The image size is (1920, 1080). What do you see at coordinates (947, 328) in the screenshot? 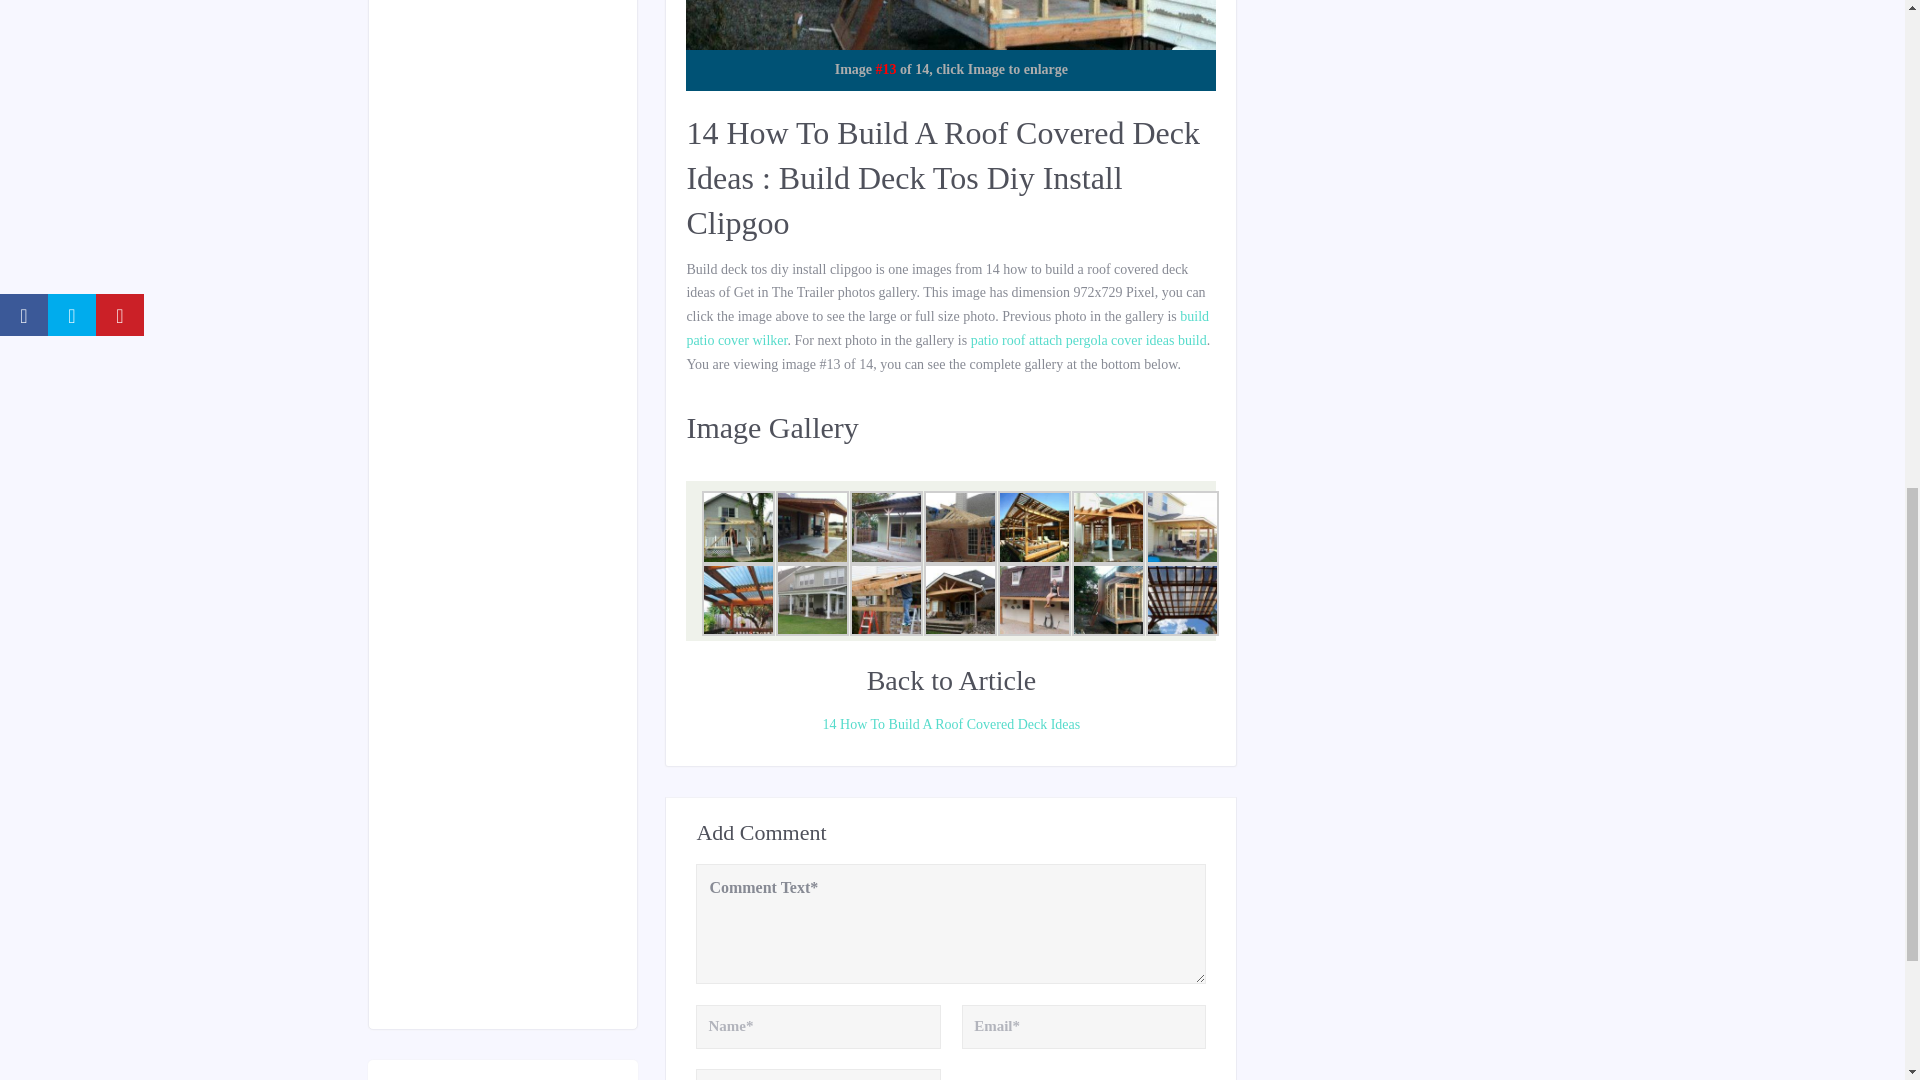
I see `build patio cover wilker` at bounding box center [947, 328].